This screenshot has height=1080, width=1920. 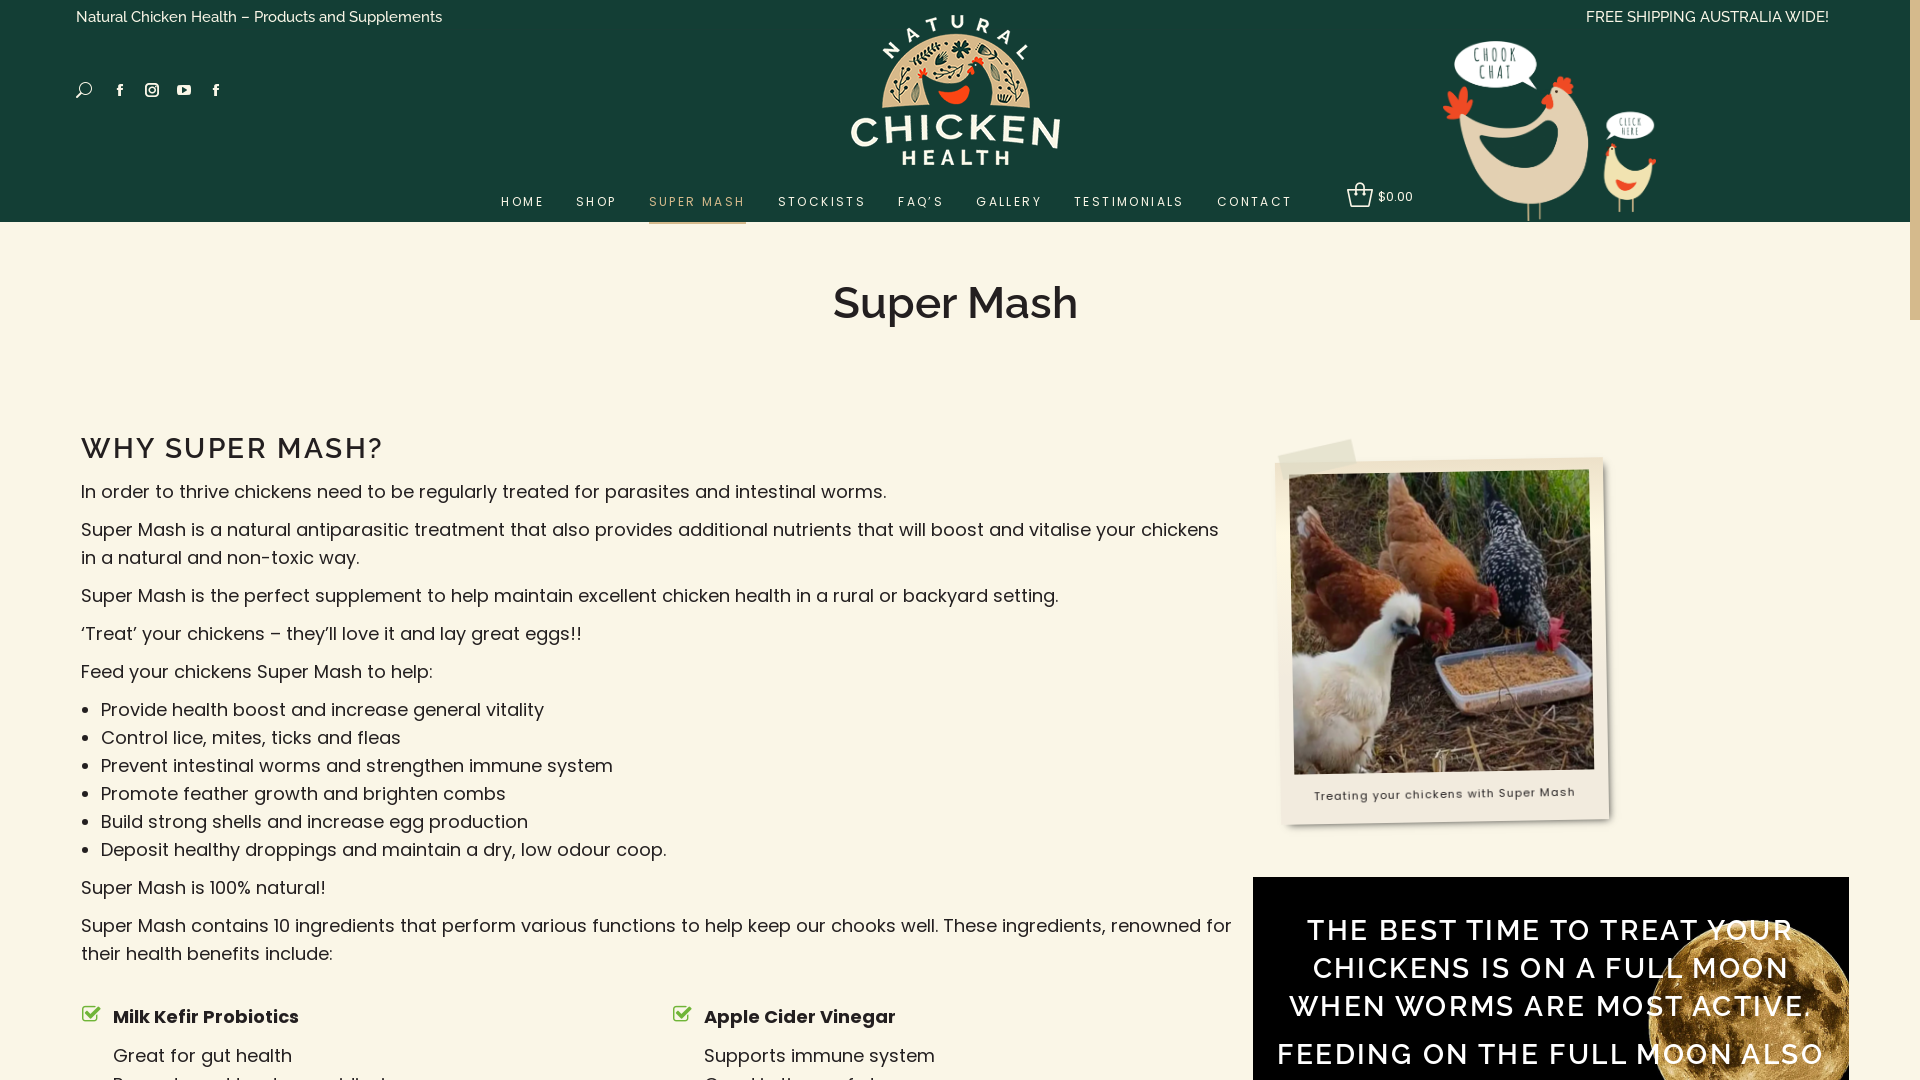 What do you see at coordinates (1130, 202) in the screenshot?
I see `TESTIMONIALS` at bounding box center [1130, 202].